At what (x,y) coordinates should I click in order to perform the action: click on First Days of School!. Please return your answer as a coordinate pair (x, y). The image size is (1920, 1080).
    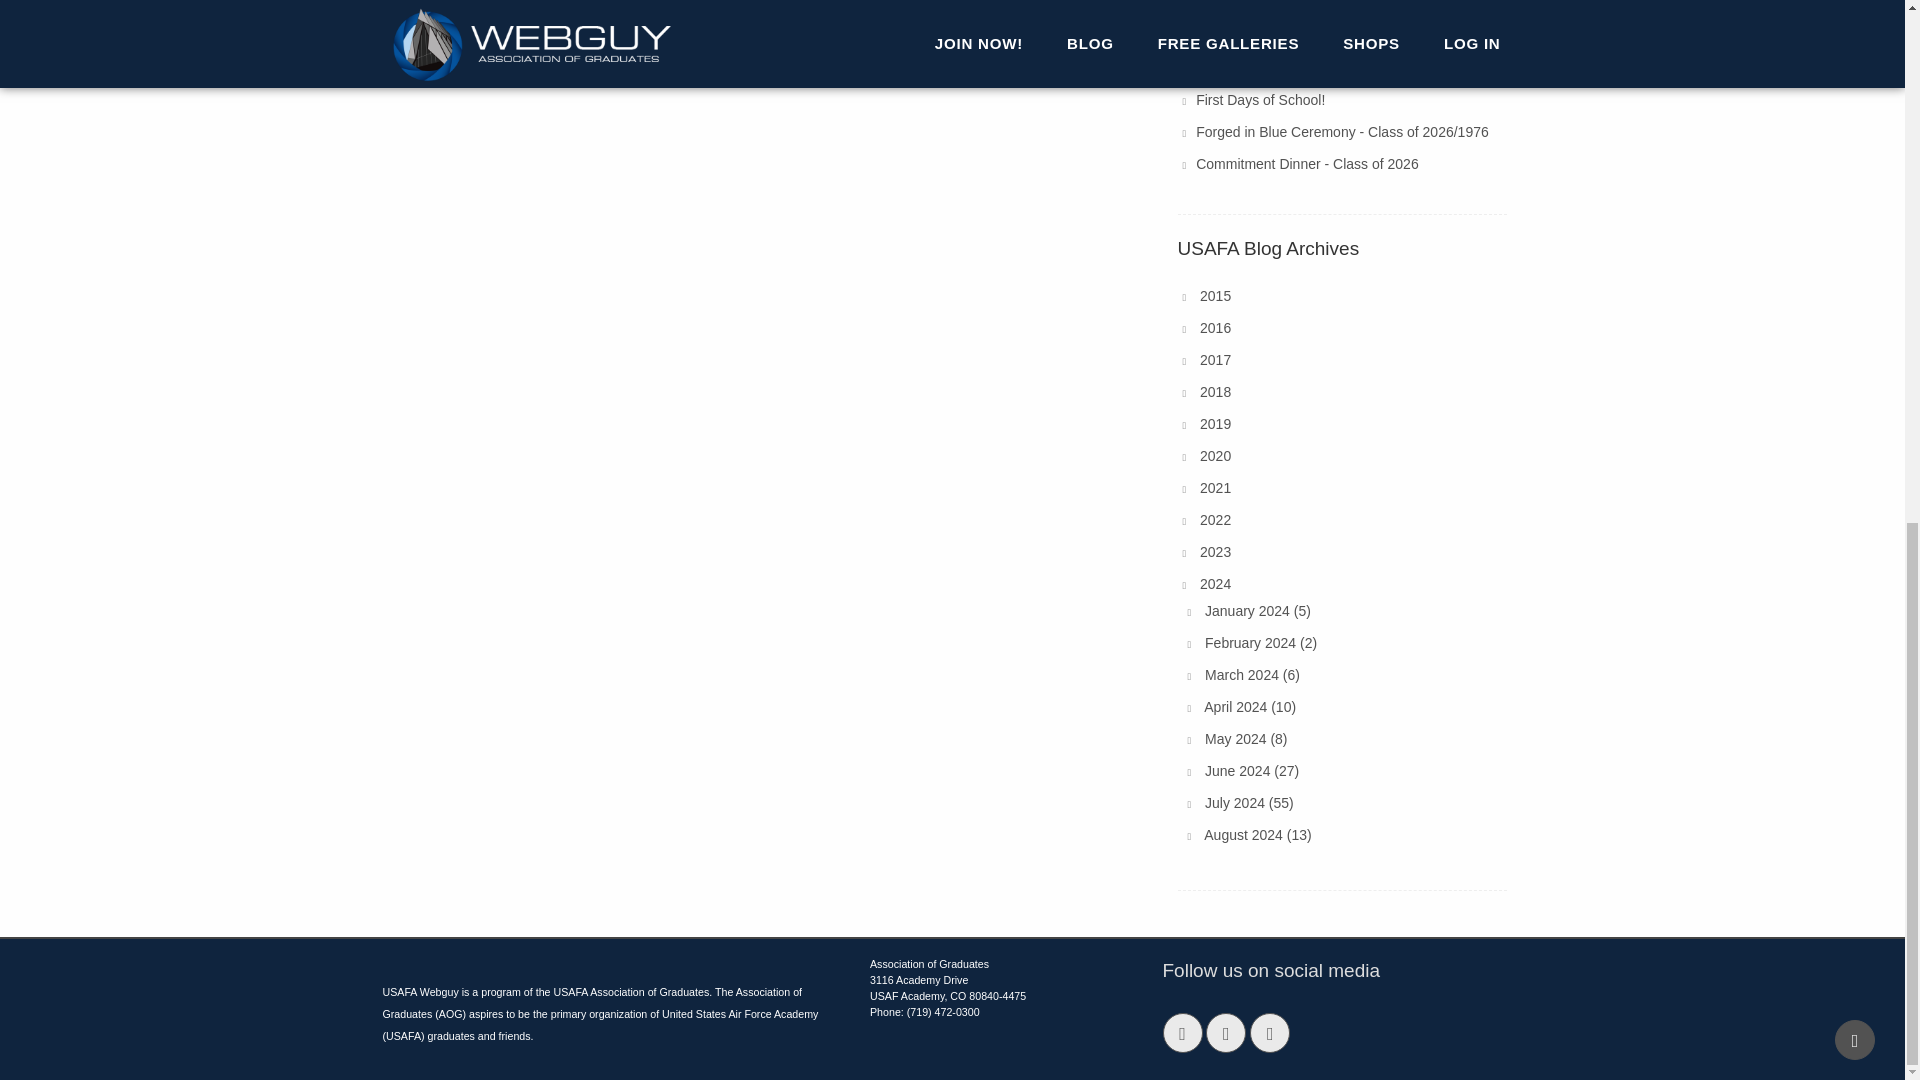
    Looking at the image, I should click on (1260, 100).